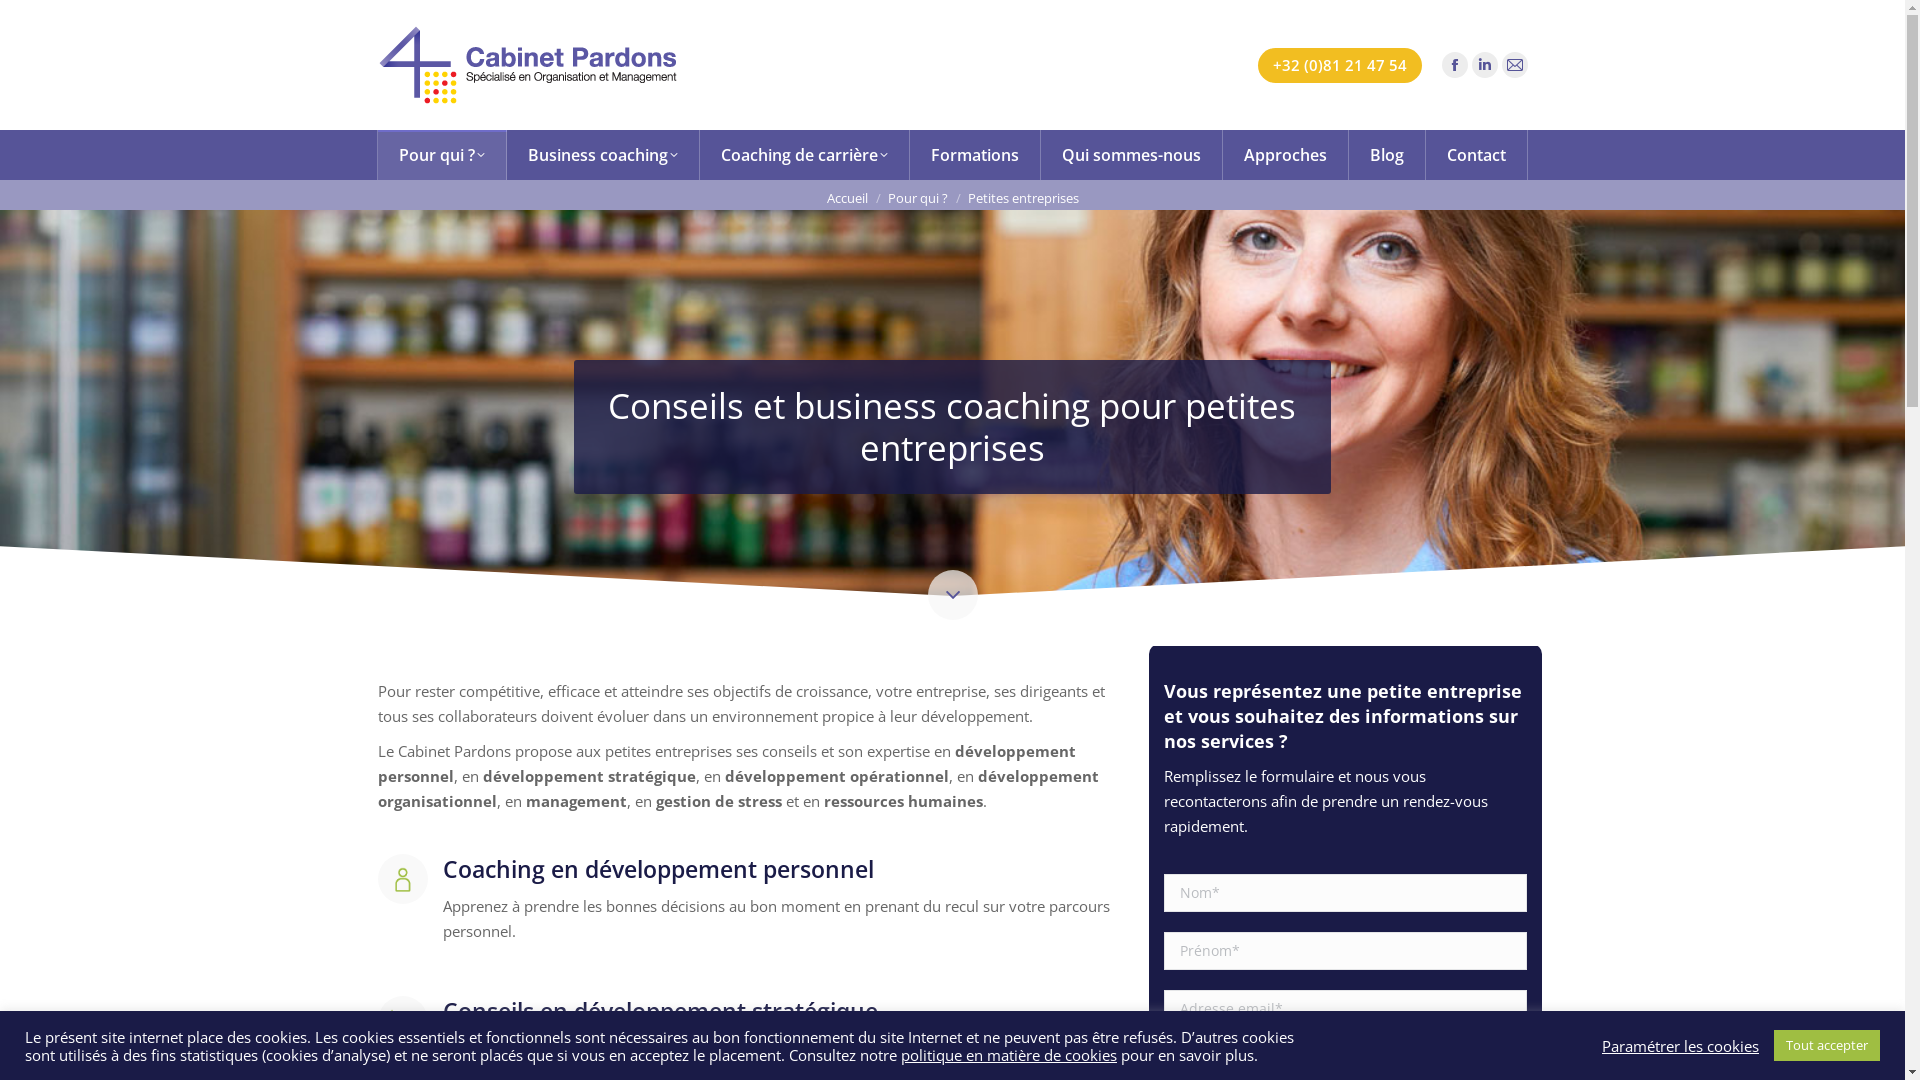 The width and height of the screenshot is (1920, 1080). What do you see at coordinates (423, 660) in the screenshot?
I see `Pour qui ?` at bounding box center [423, 660].